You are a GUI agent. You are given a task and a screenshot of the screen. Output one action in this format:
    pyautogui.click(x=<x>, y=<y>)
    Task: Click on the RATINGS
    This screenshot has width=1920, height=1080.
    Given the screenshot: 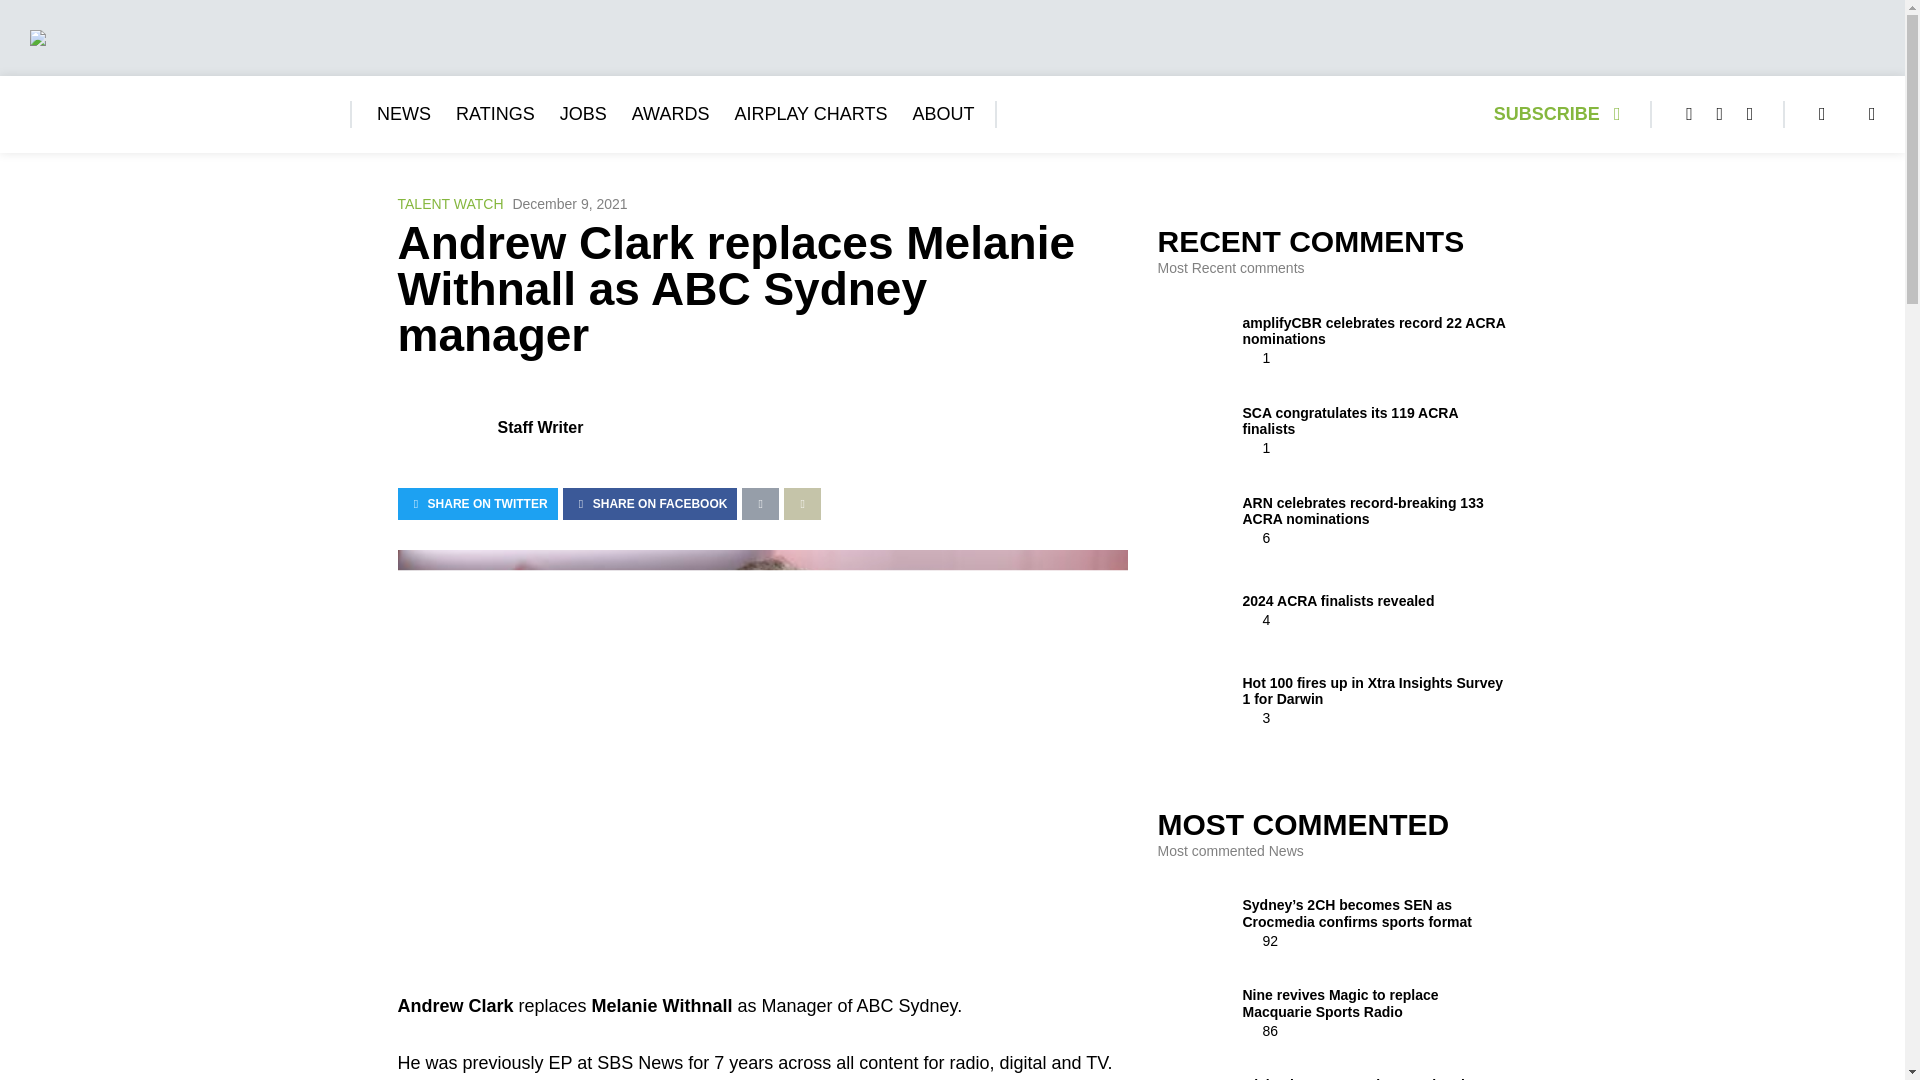 What is the action you would take?
    pyautogui.click(x=496, y=114)
    